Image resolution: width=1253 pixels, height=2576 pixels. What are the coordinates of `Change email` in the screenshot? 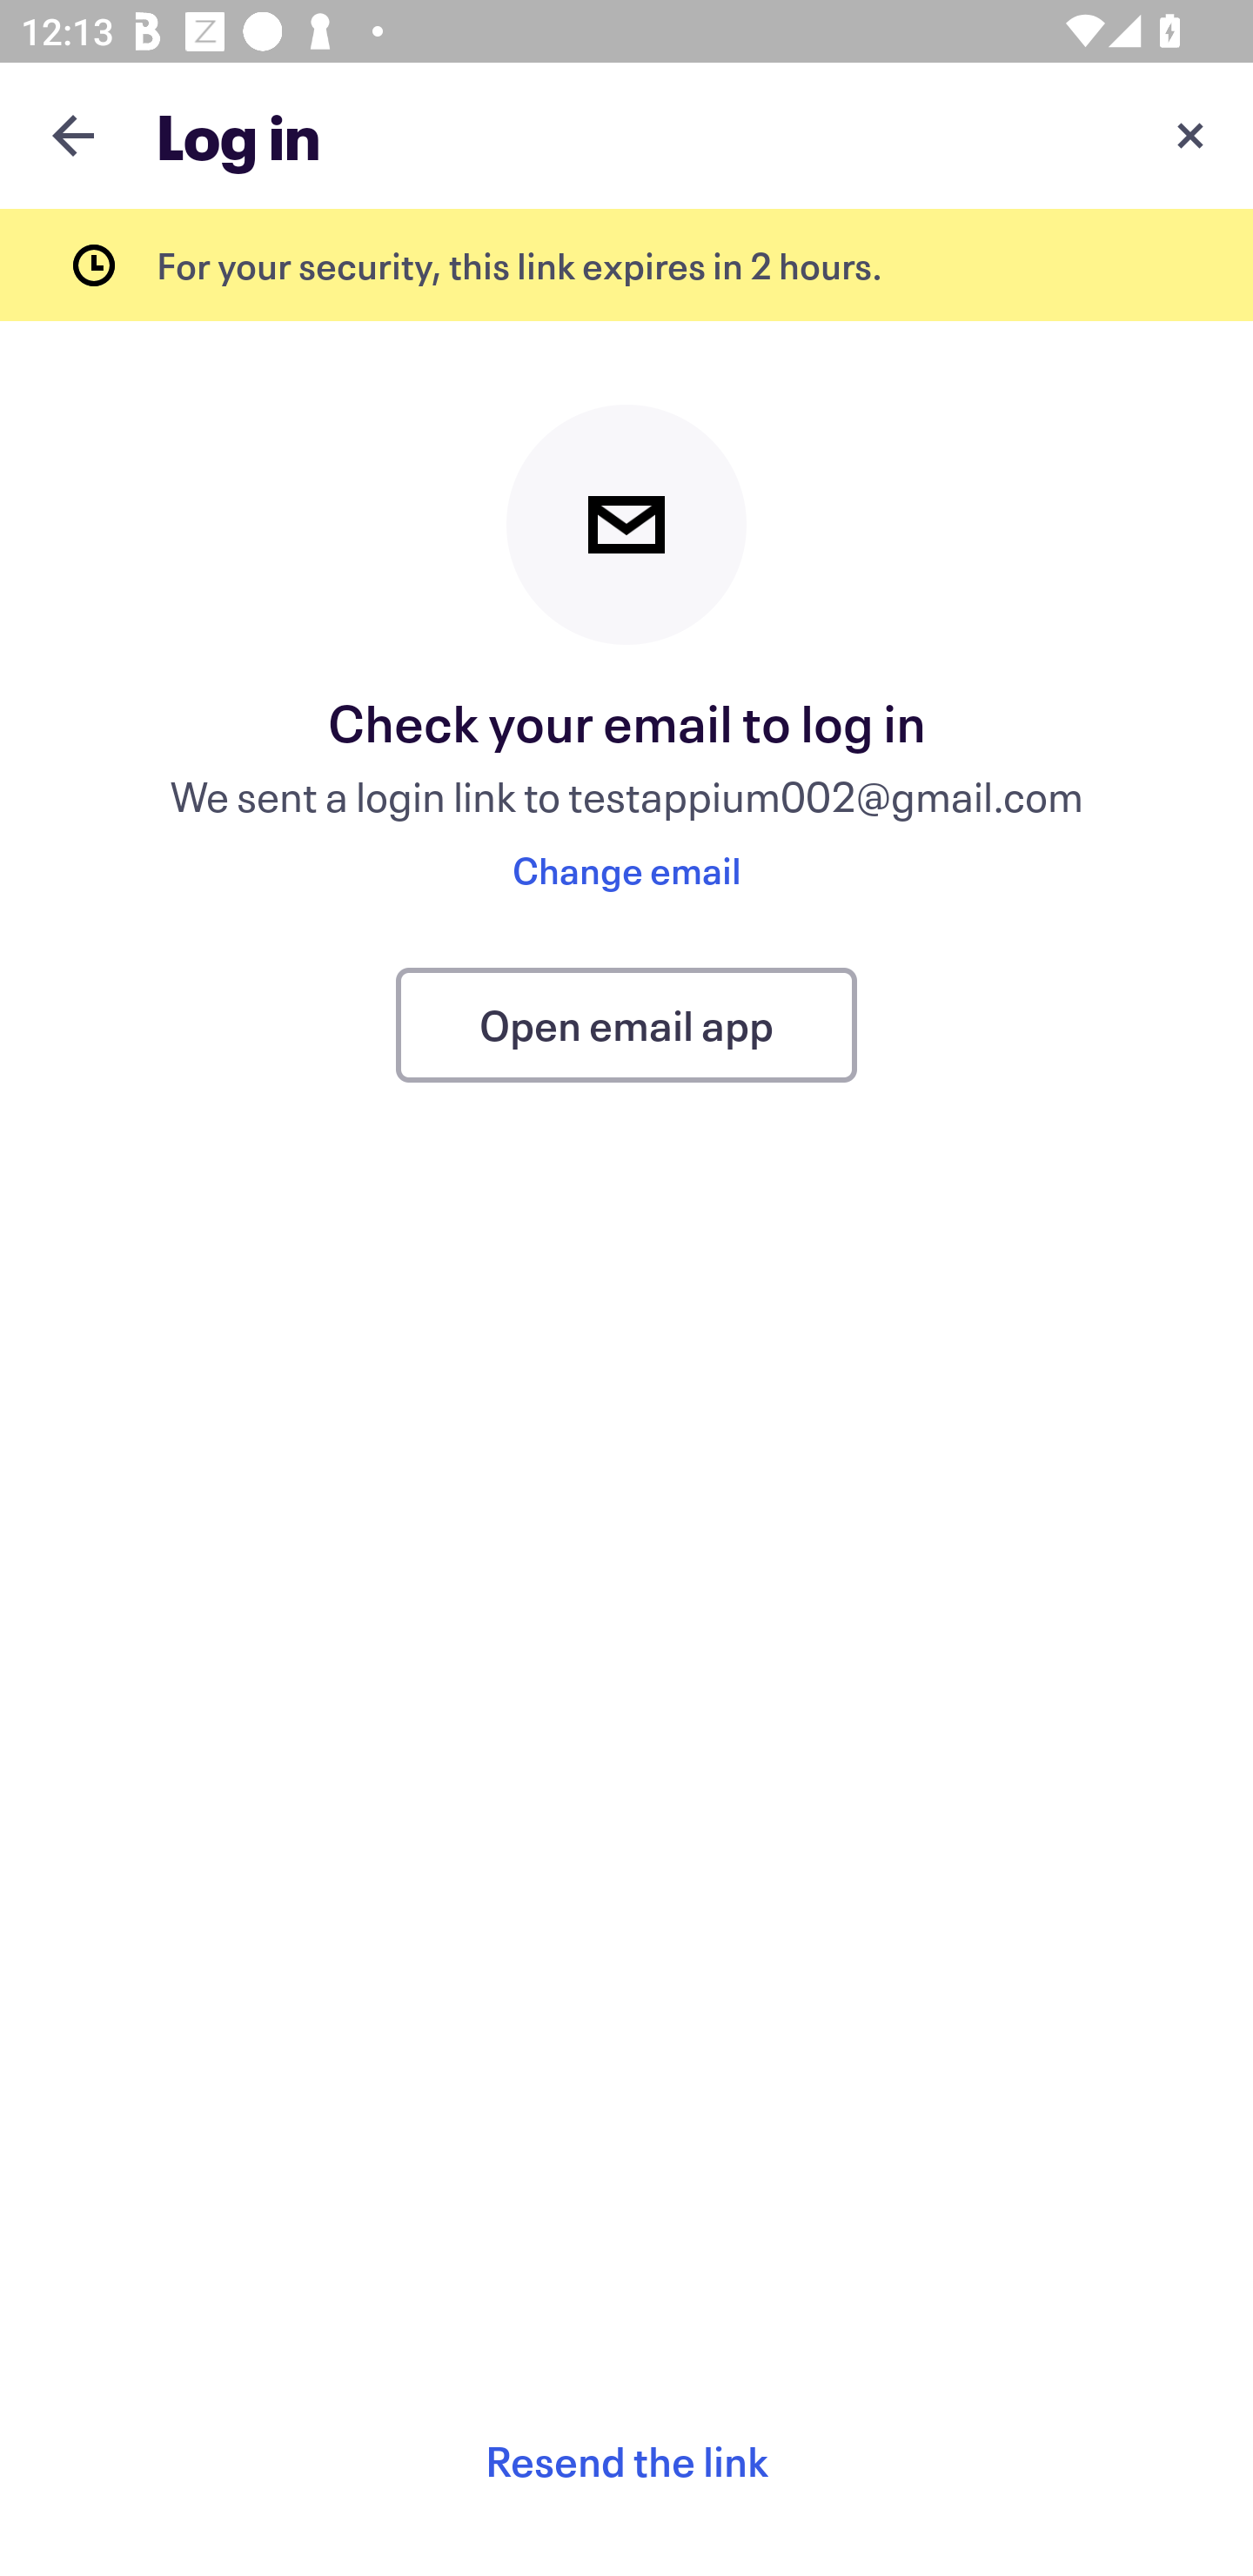 It's located at (626, 869).